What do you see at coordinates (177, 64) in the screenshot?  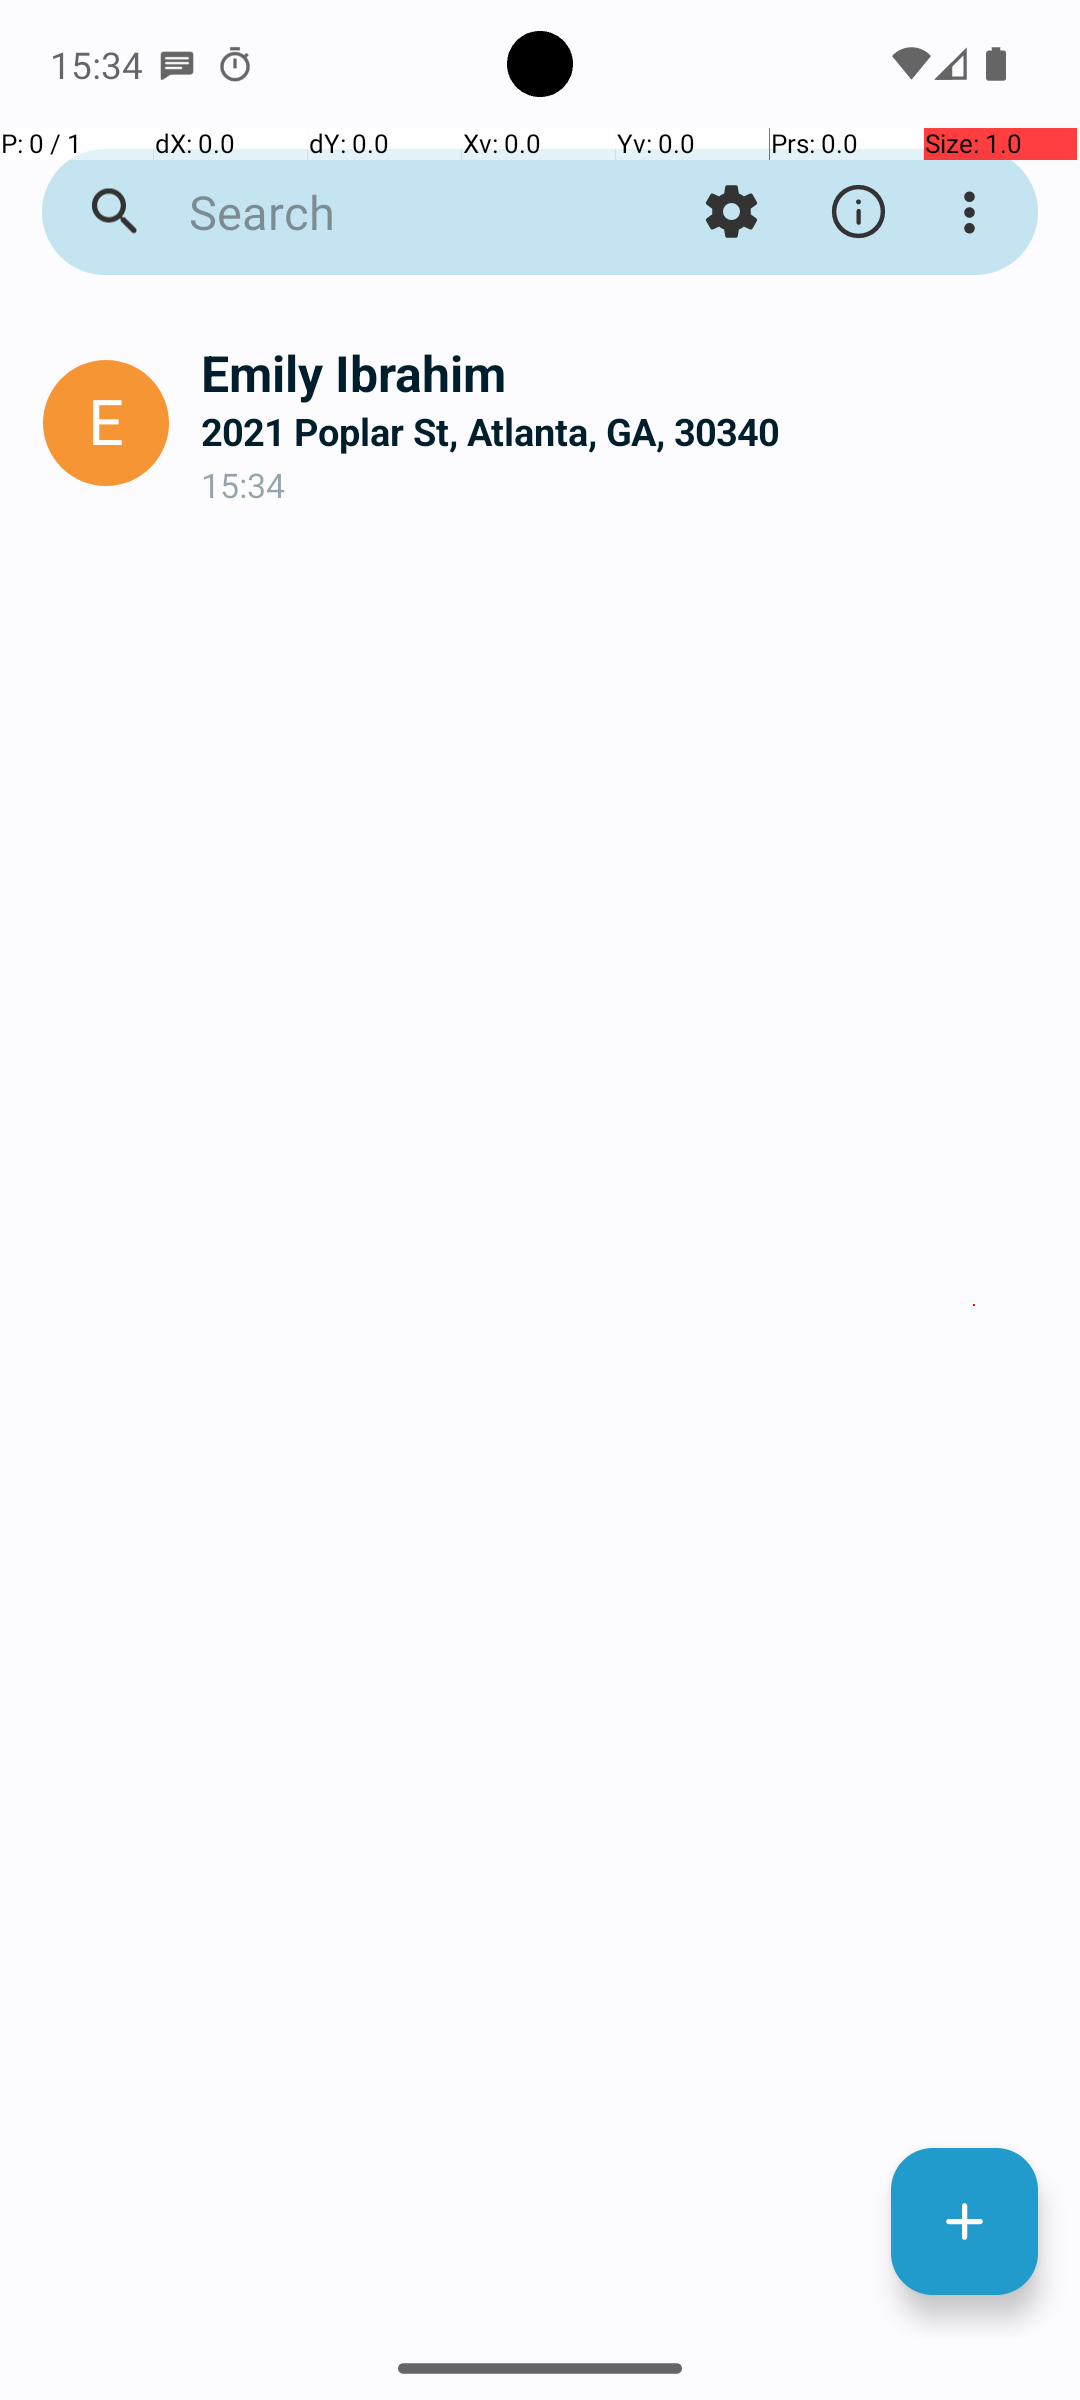 I see `SMS Messenger notification: Emily Ibrahim` at bounding box center [177, 64].